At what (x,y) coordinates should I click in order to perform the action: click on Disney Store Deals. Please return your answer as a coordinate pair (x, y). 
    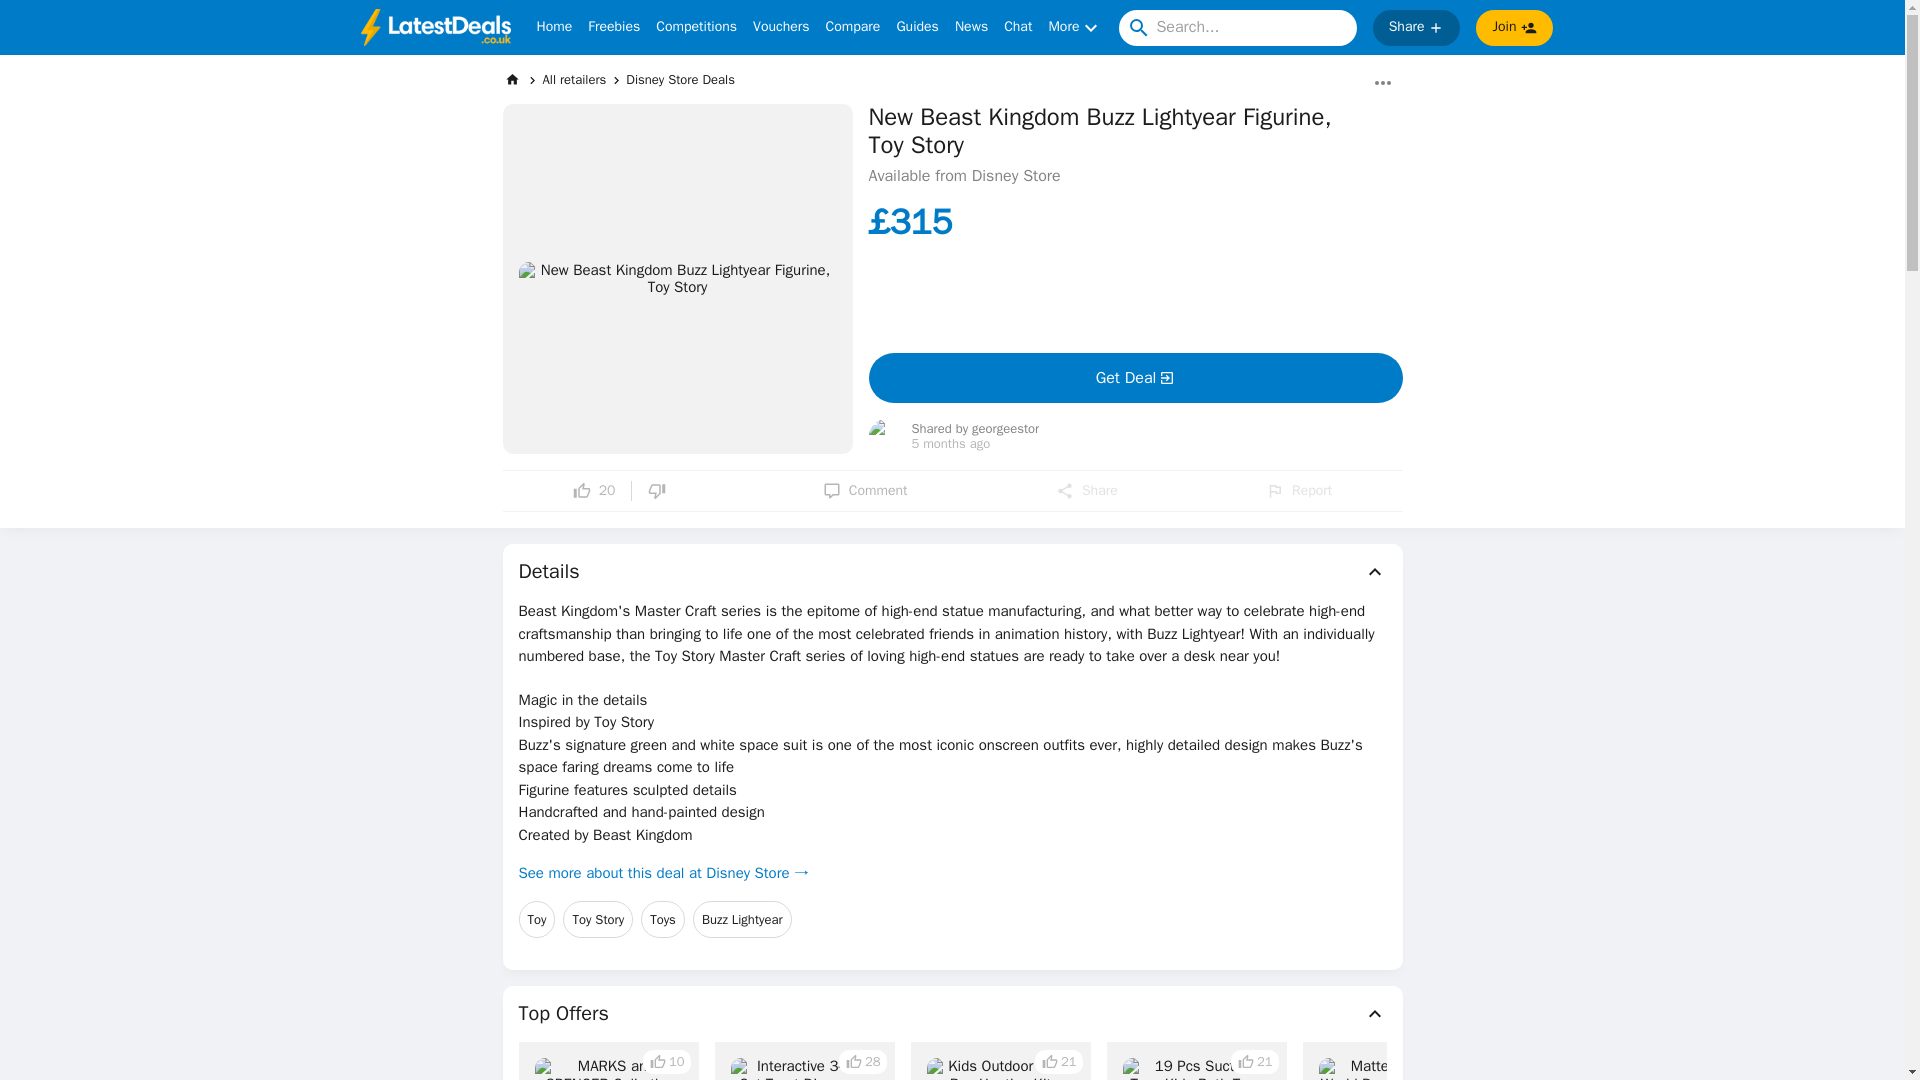
    Looking at the image, I should click on (680, 79).